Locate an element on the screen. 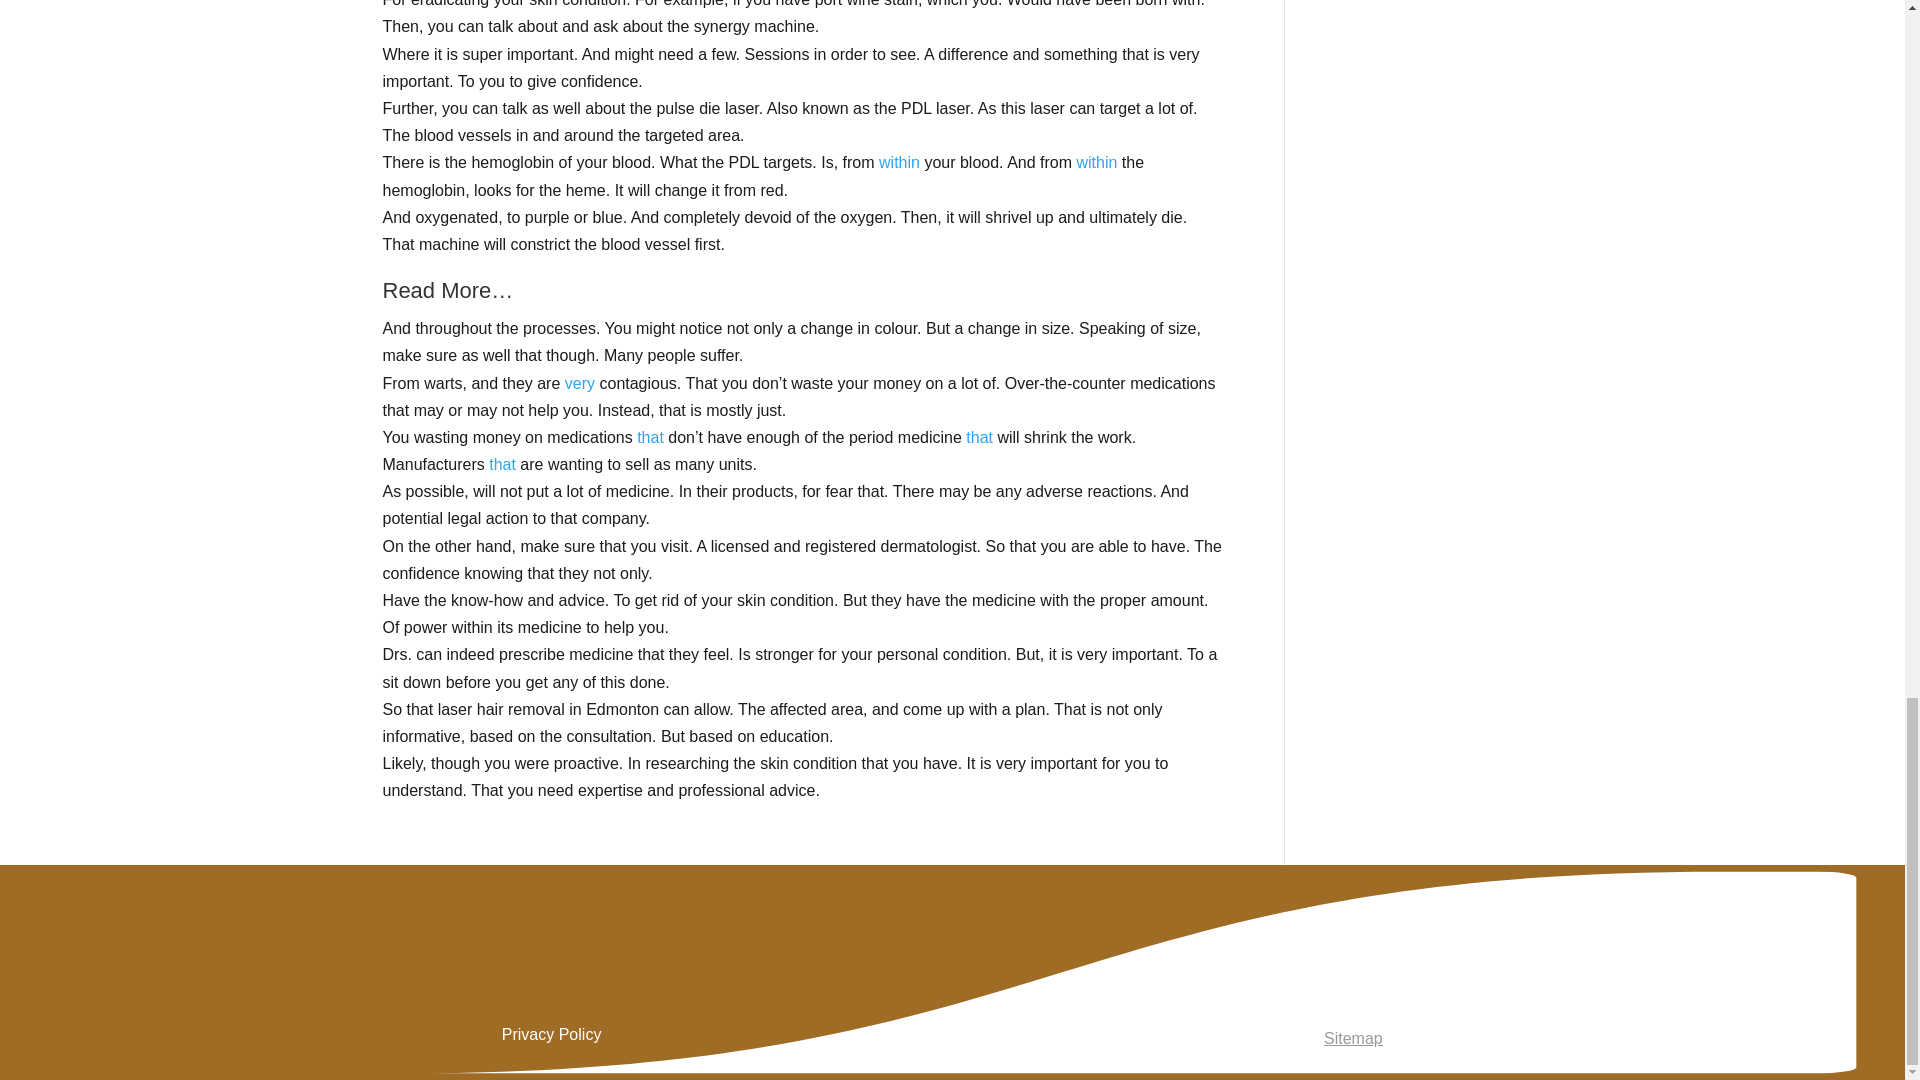 The width and height of the screenshot is (1920, 1080). leaf is located at coordinates (1353, 971).